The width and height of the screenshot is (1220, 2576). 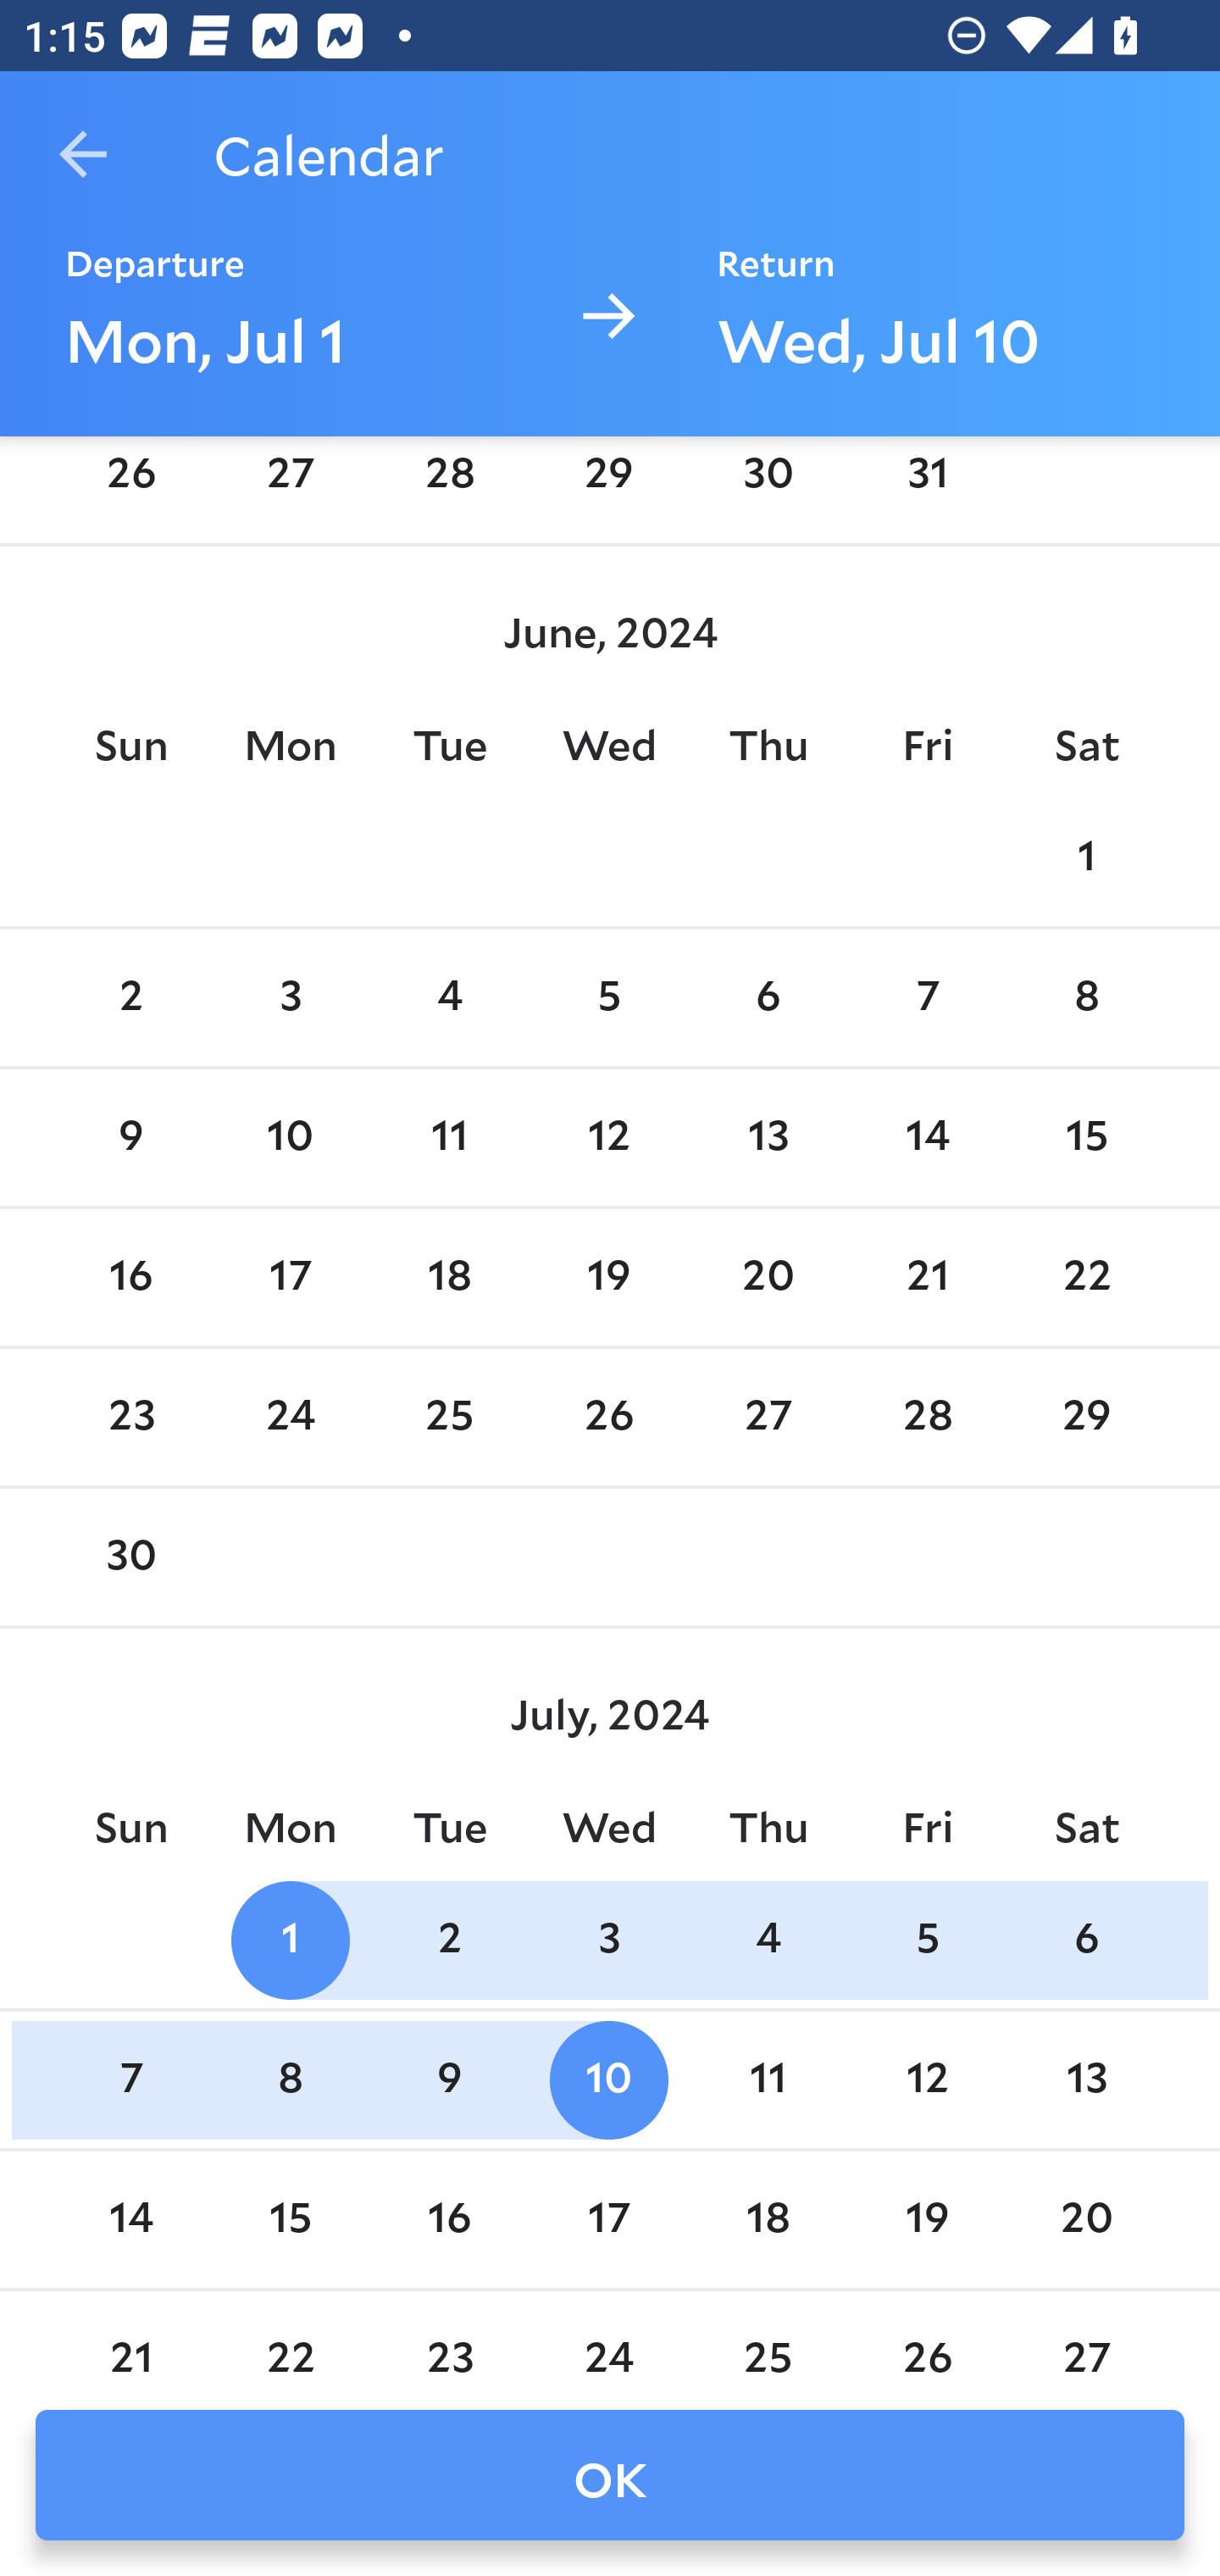 I want to click on 25, so click(x=449, y=1417).